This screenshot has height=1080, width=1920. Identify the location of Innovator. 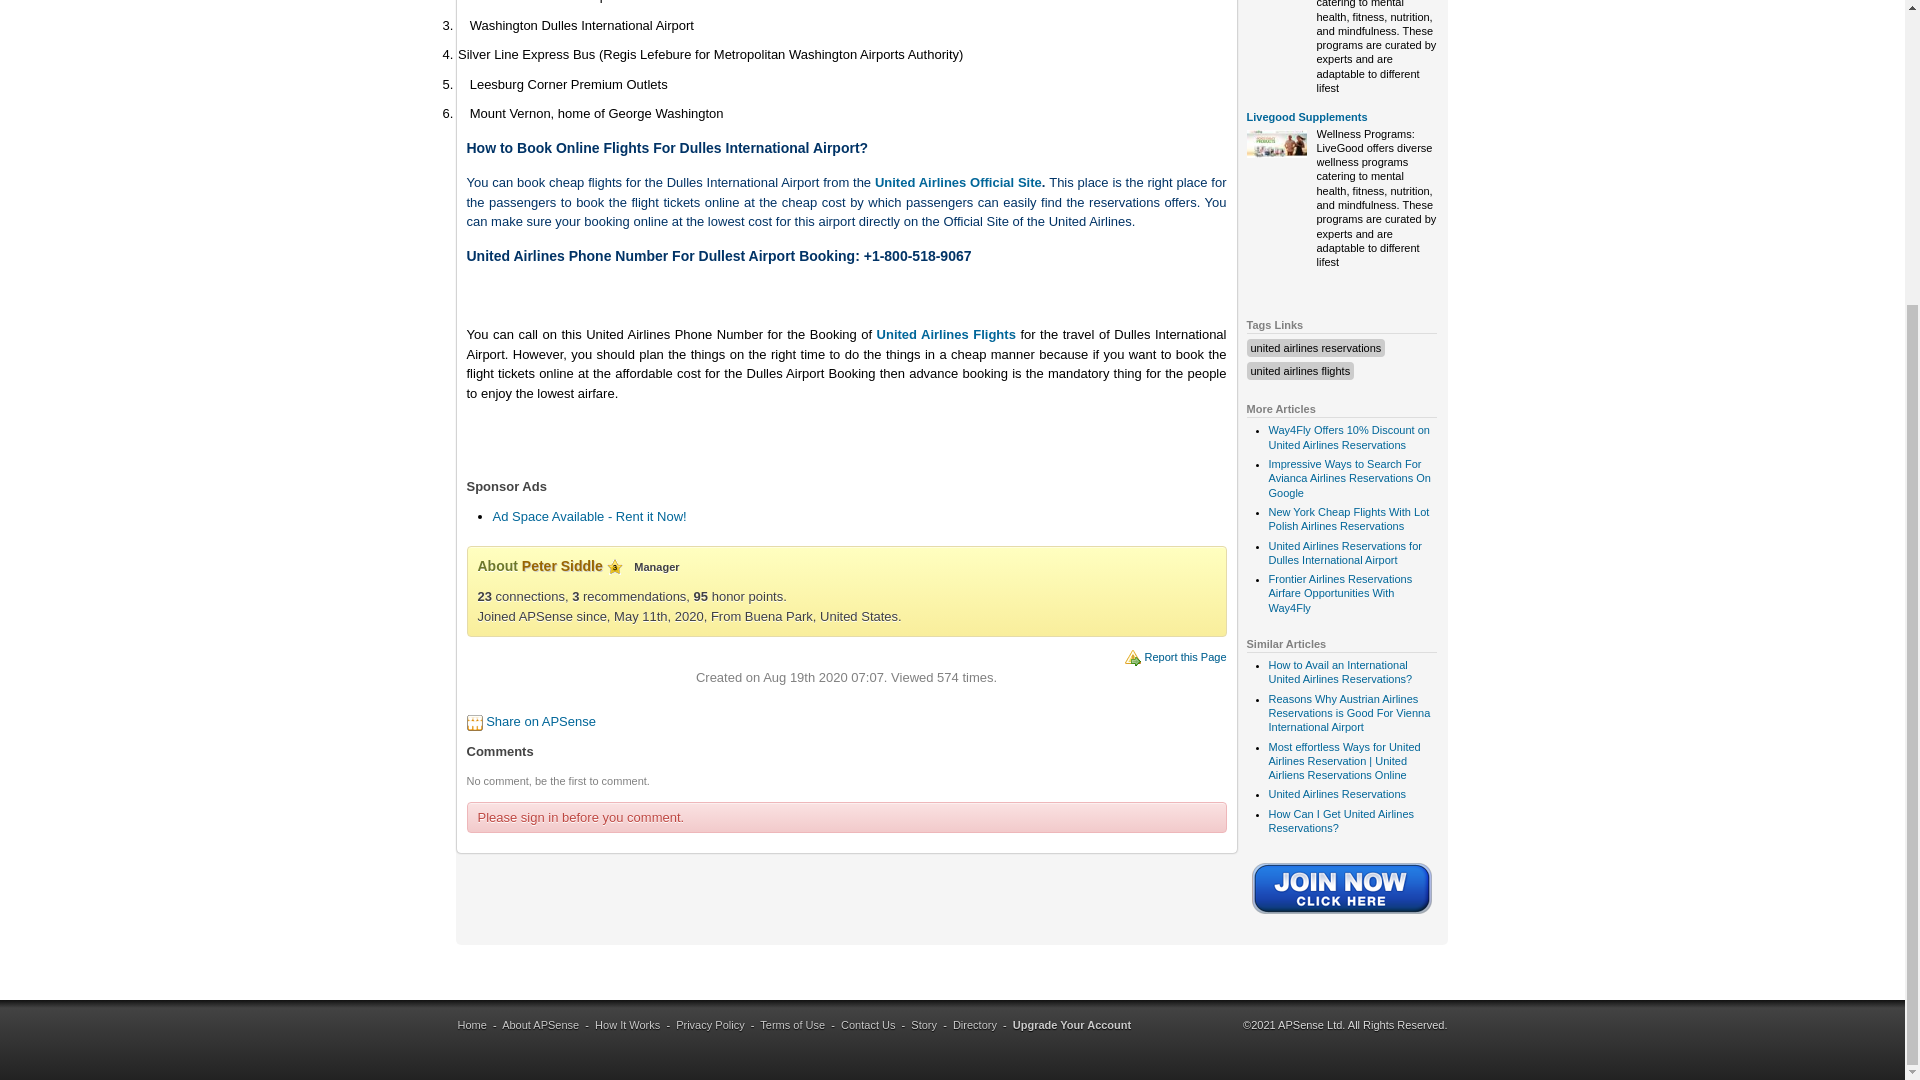
(614, 566).